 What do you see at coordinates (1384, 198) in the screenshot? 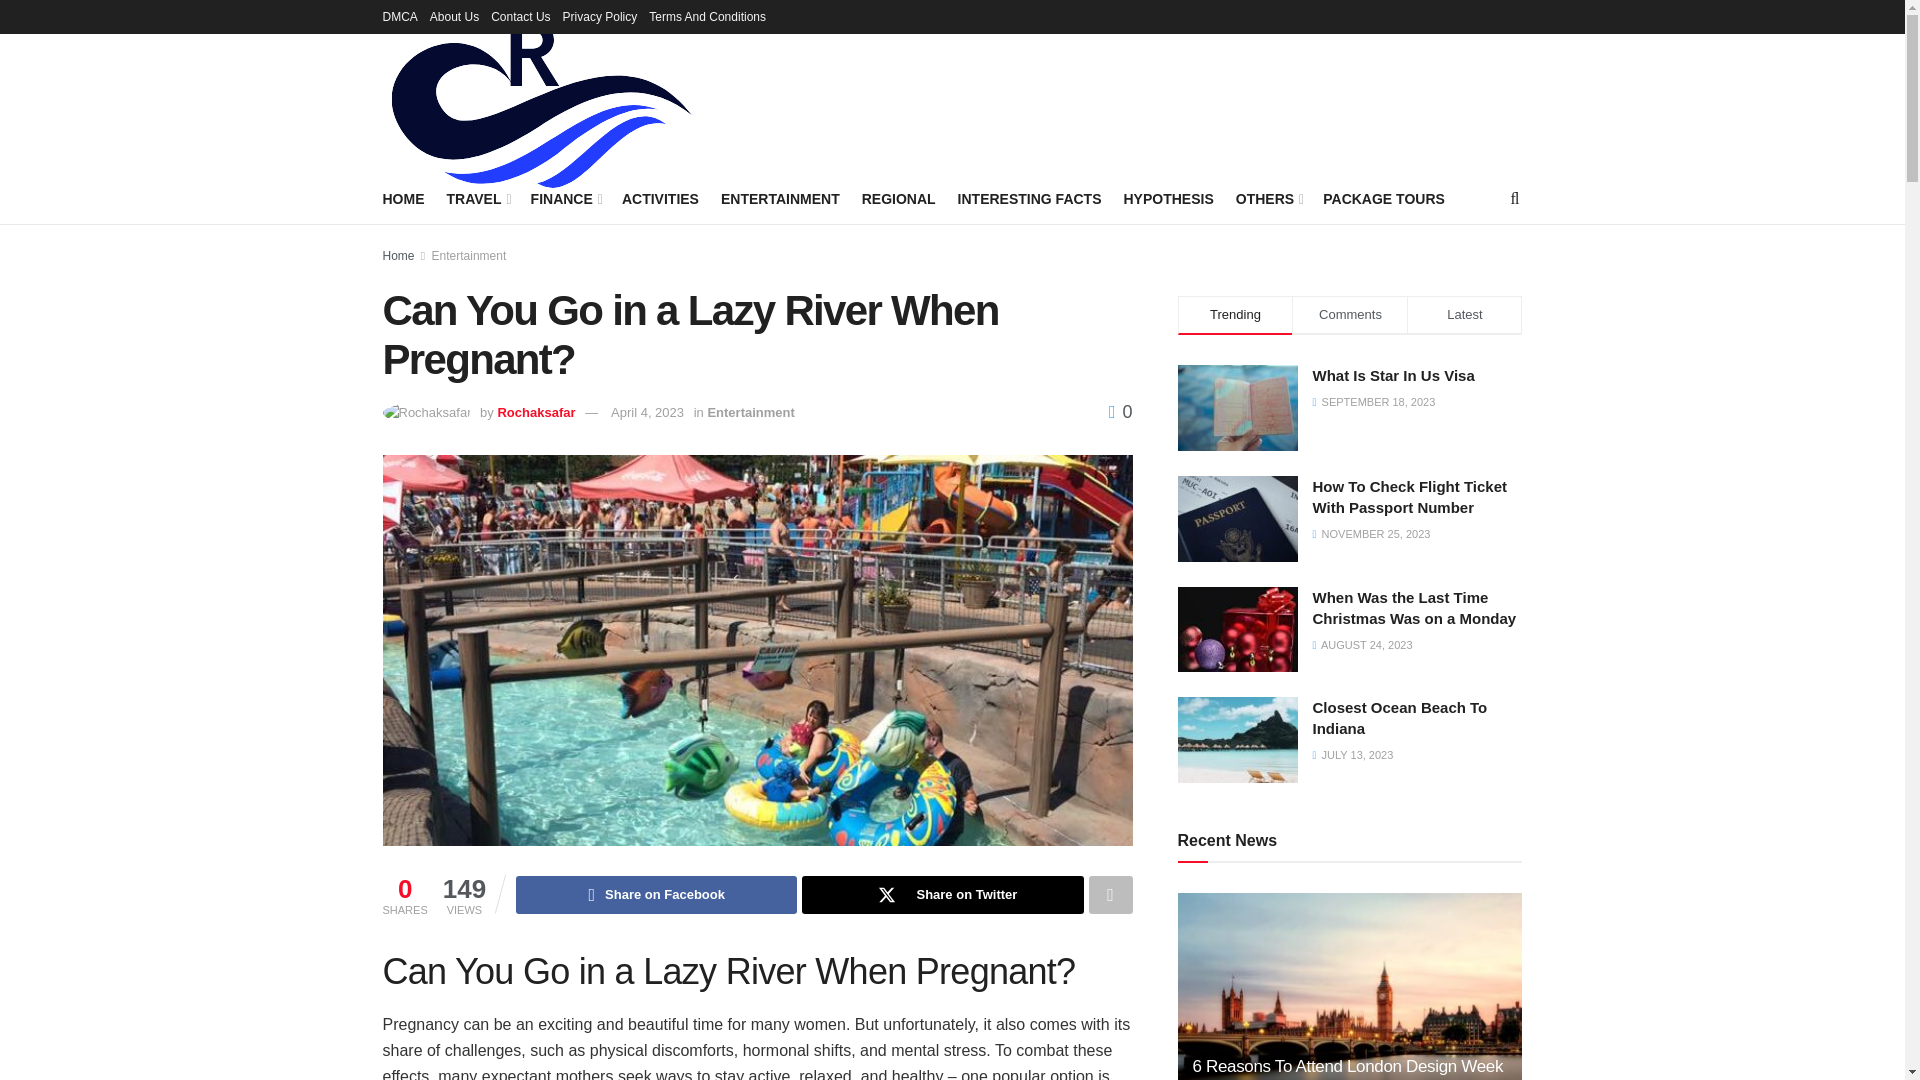
I see `PACKAGE TOURS` at bounding box center [1384, 198].